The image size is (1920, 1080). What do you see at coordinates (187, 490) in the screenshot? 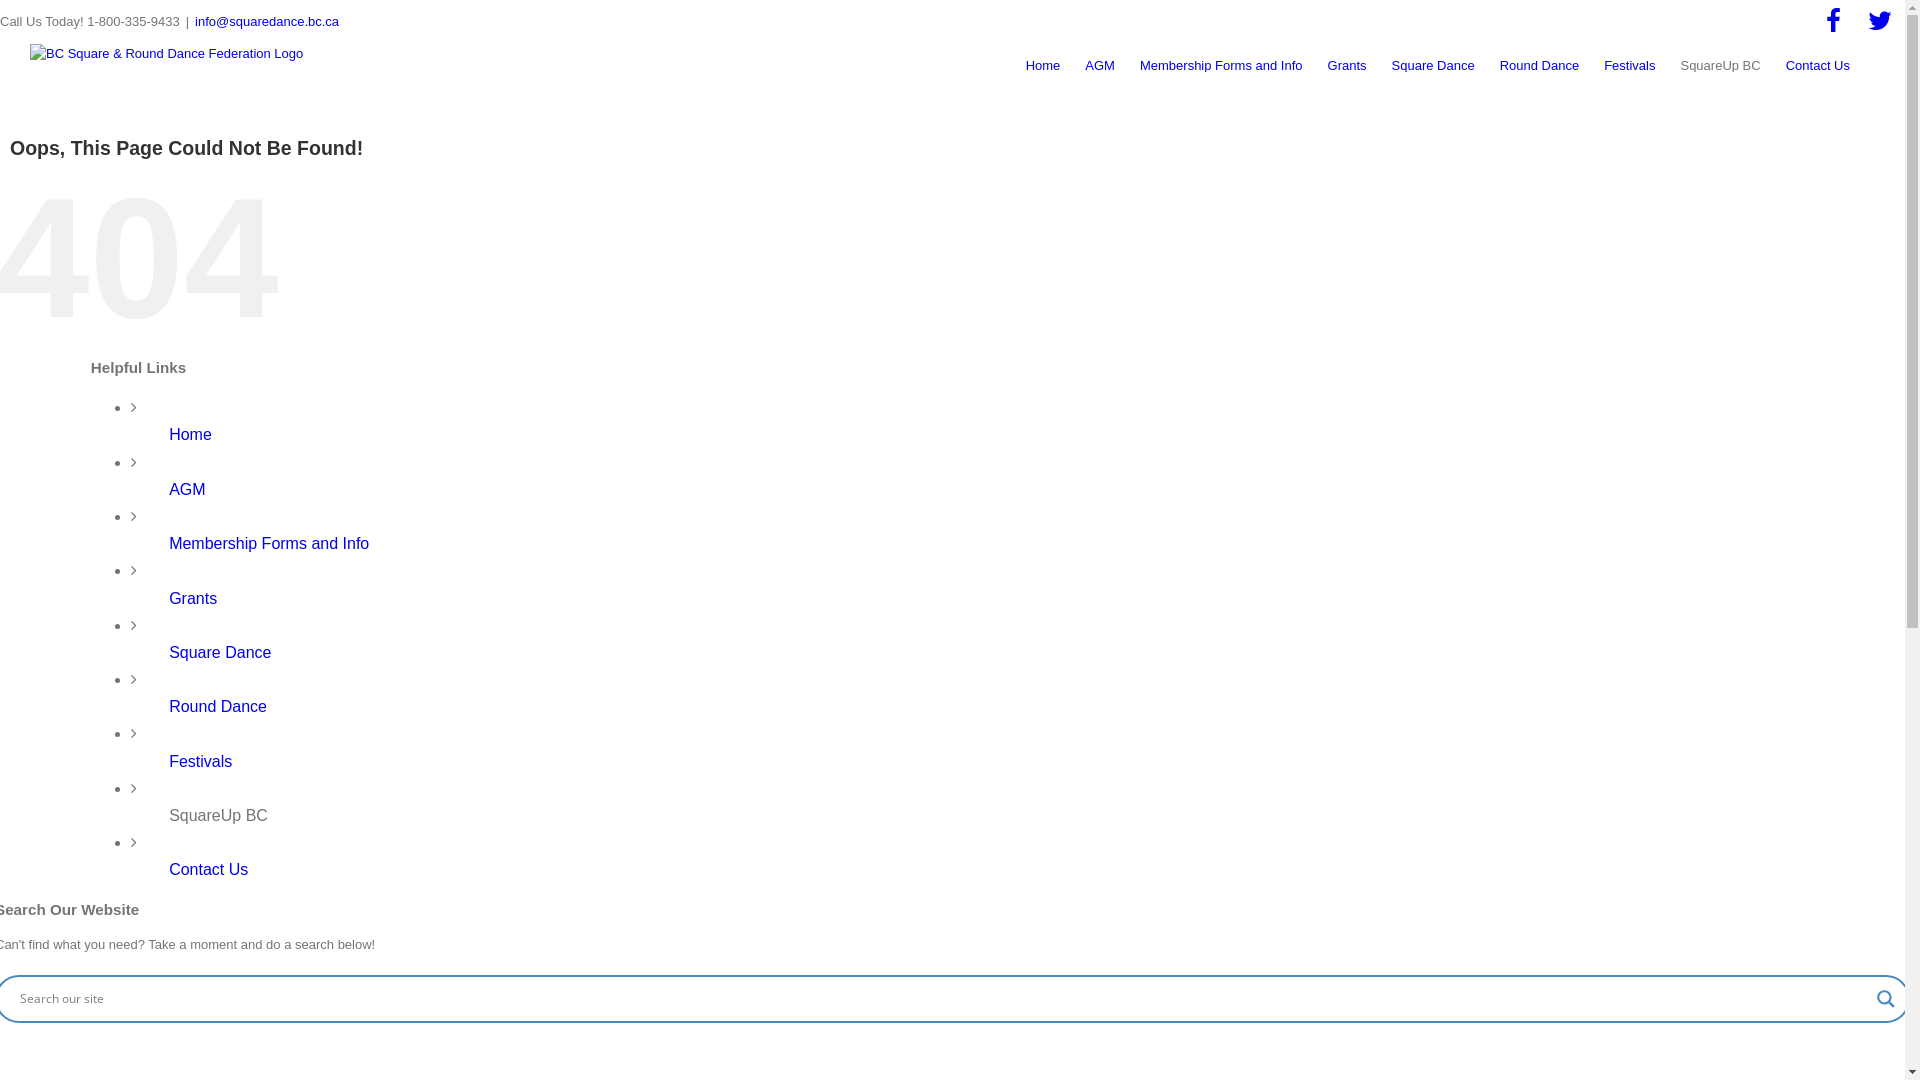
I see `AGM` at bounding box center [187, 490].